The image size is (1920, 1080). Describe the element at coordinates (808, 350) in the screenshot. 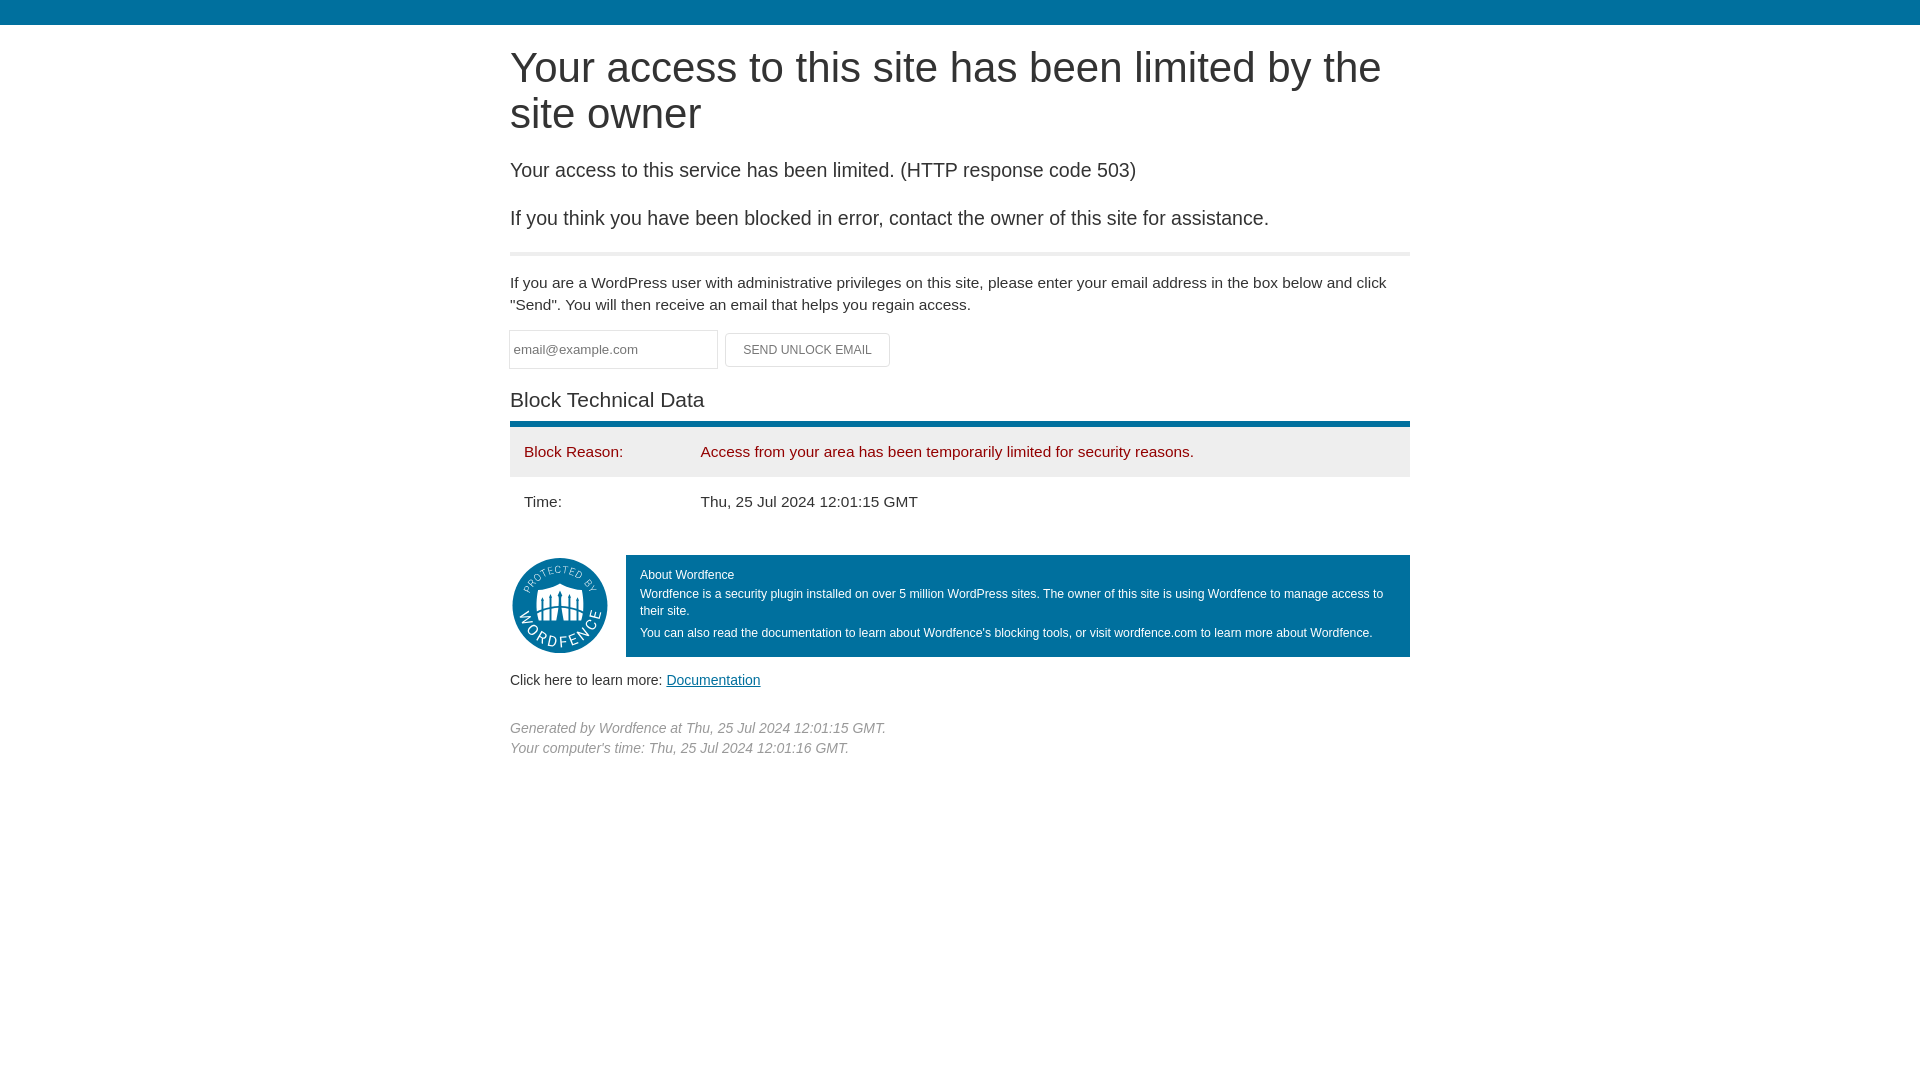

I see `Send Unlock Email` at that location.